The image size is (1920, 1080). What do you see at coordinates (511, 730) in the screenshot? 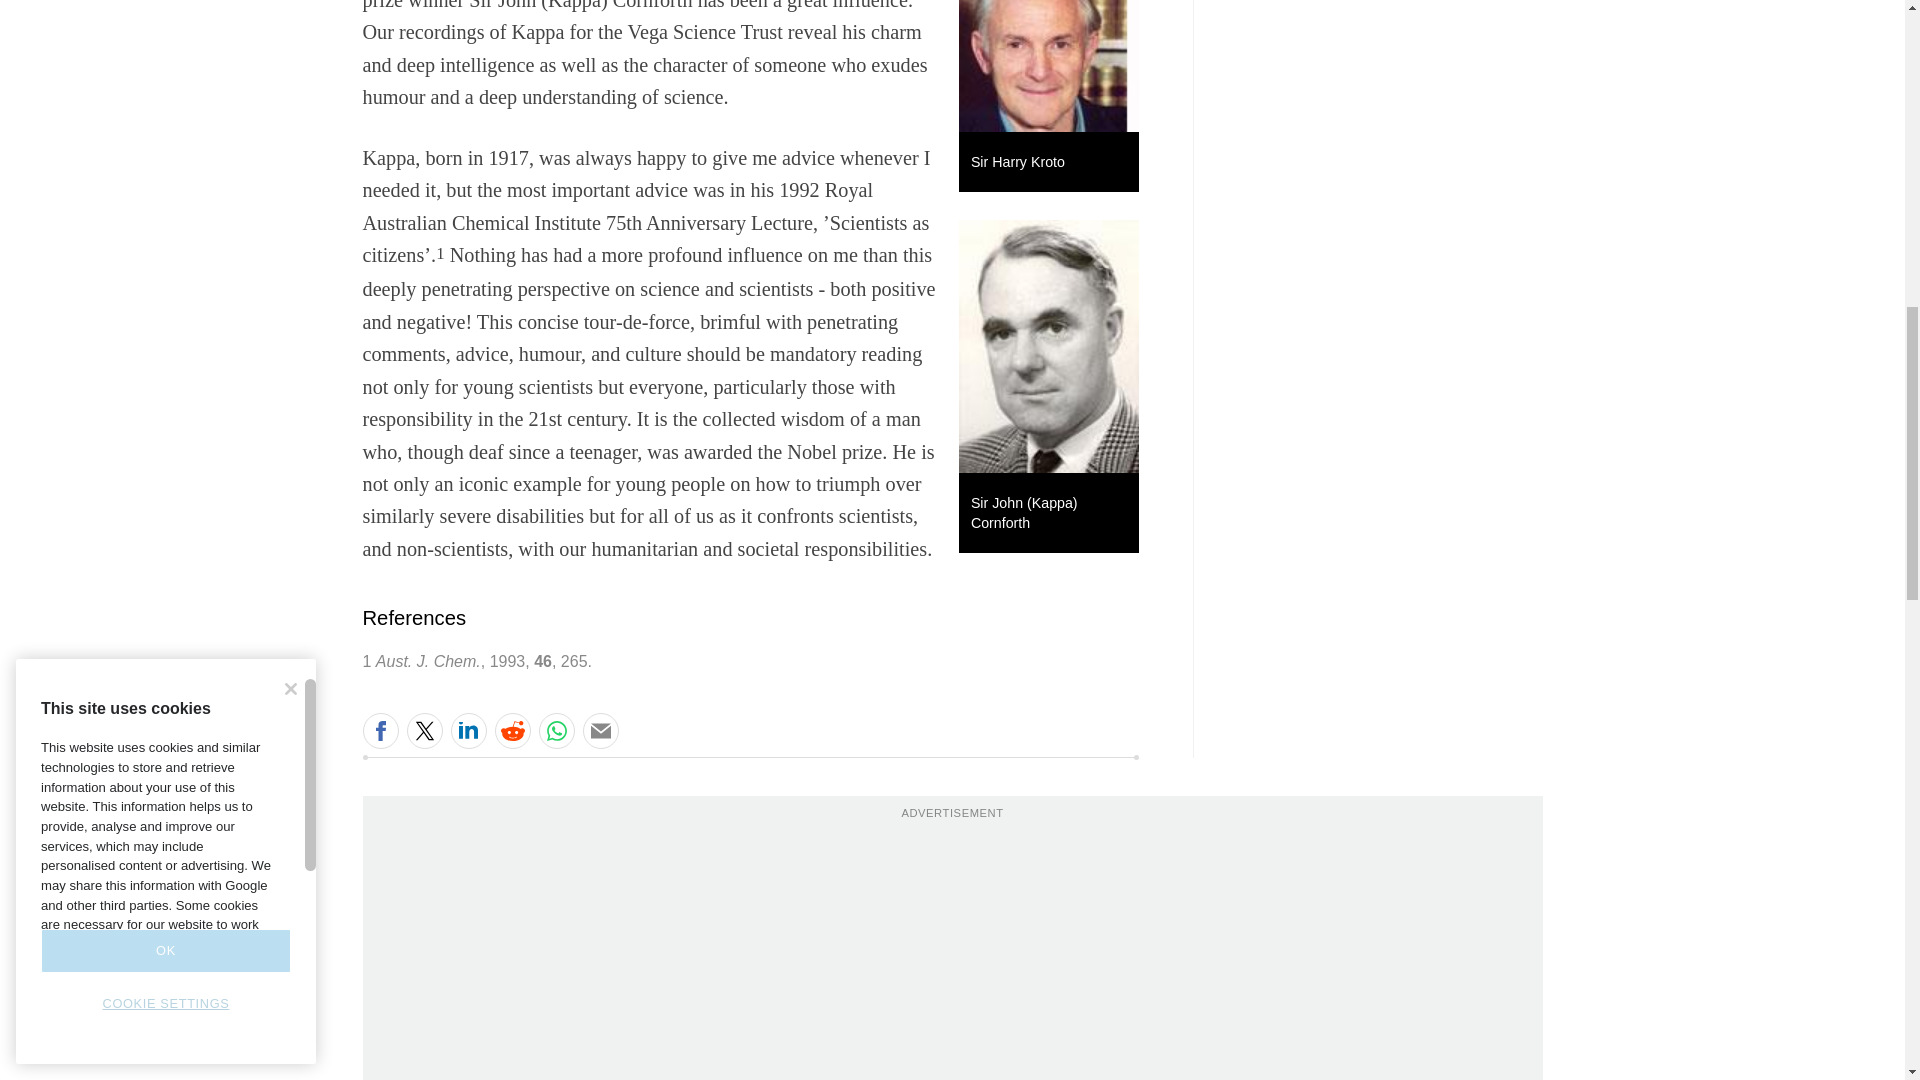
I see `Share this on Reddit` at bounding box center [511, 730].